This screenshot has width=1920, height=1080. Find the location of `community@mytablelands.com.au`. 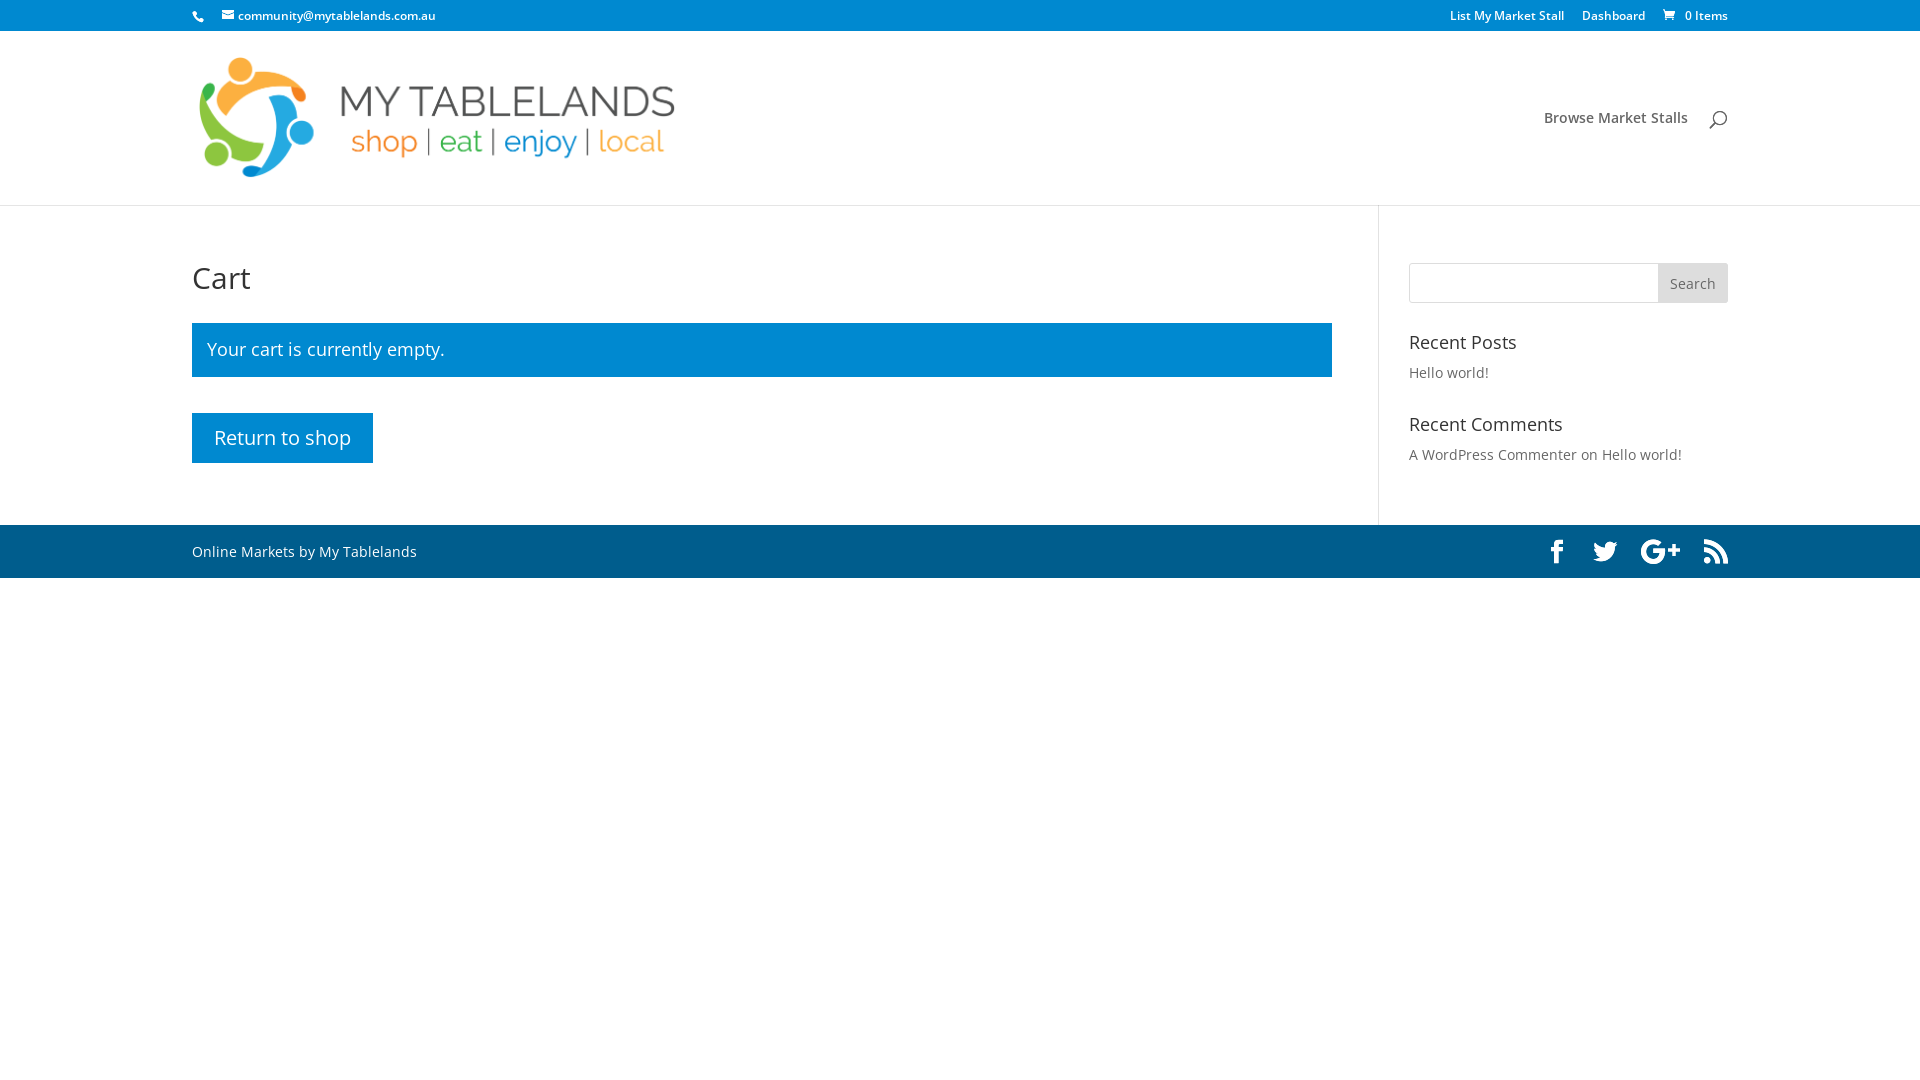

community@mytablelands.com.au is located at coordinates (329, 16).